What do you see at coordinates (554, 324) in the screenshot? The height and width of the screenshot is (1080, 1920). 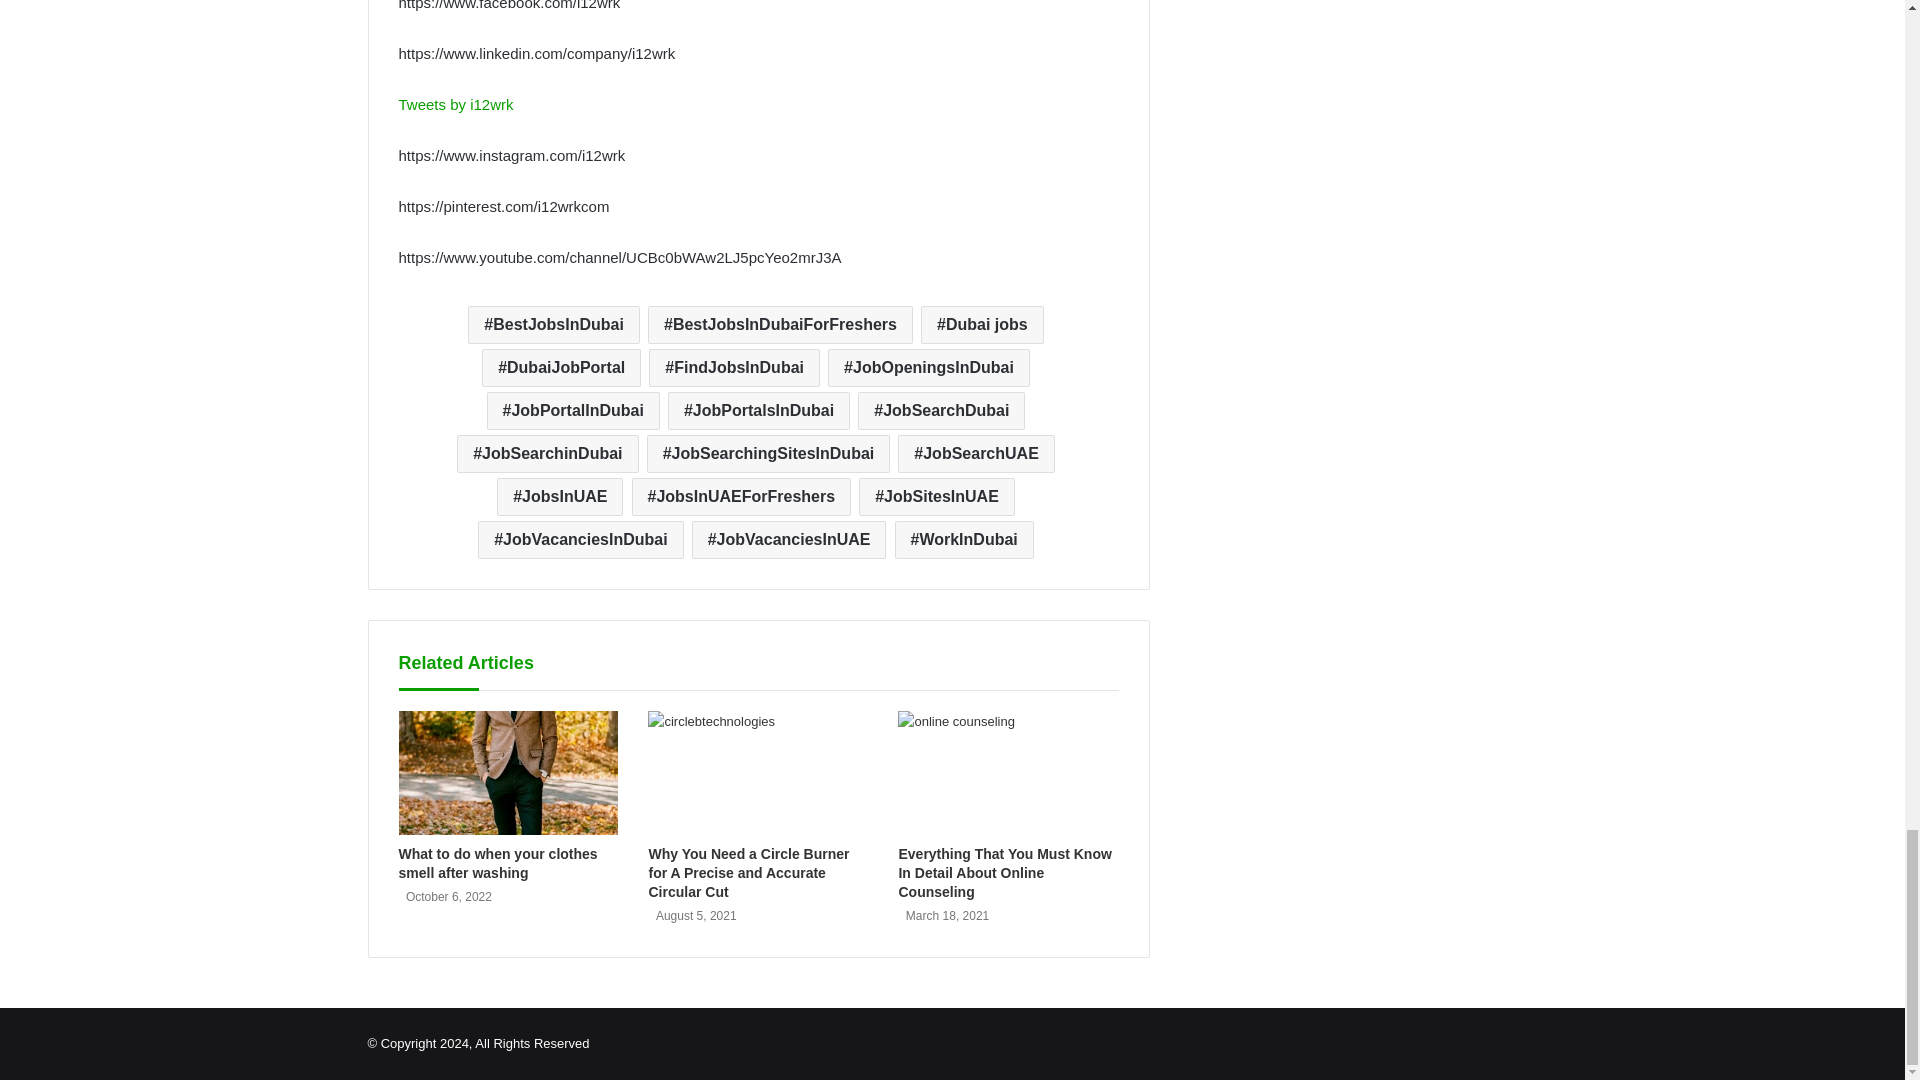 I see `BestJobsInDubai` at bounding box center [554, 324].